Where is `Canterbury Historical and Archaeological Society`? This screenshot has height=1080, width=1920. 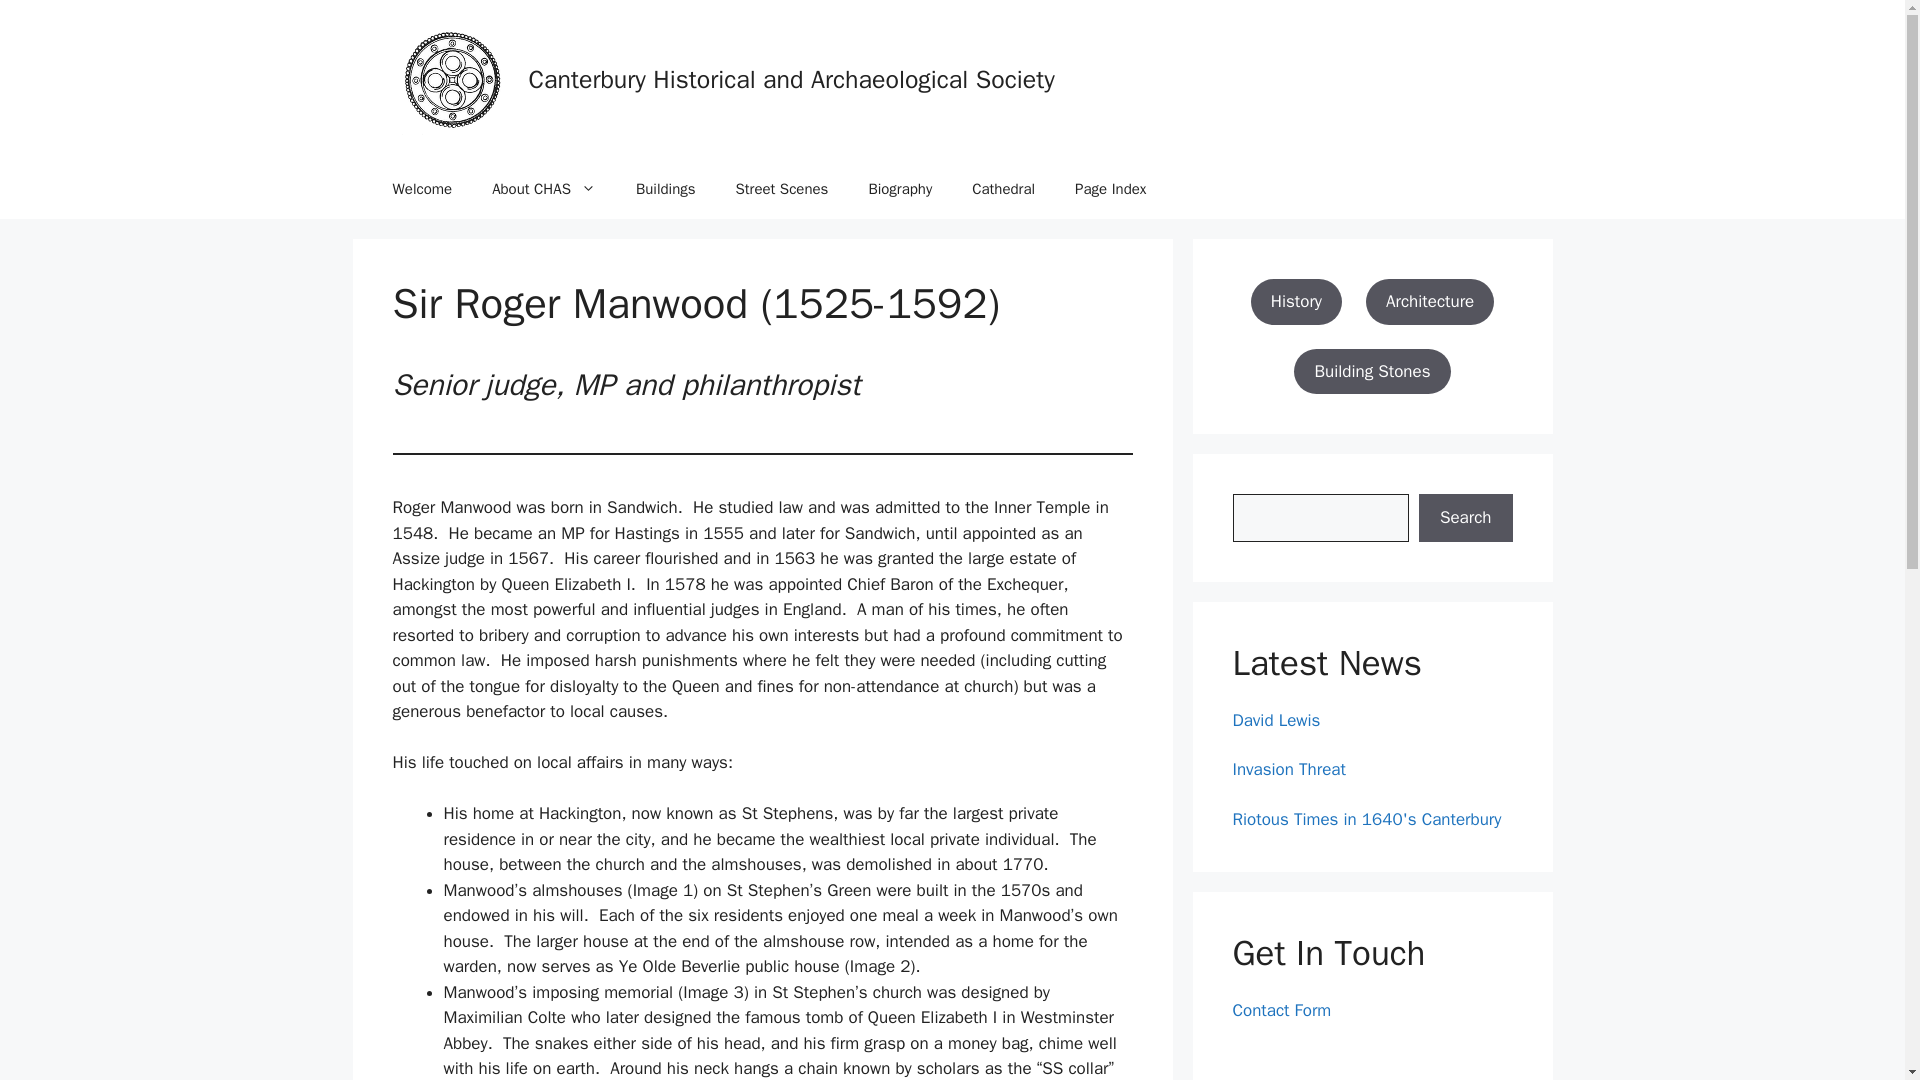
Canterbury Historical and Archaeological Society is located at coordinates (791, 79).